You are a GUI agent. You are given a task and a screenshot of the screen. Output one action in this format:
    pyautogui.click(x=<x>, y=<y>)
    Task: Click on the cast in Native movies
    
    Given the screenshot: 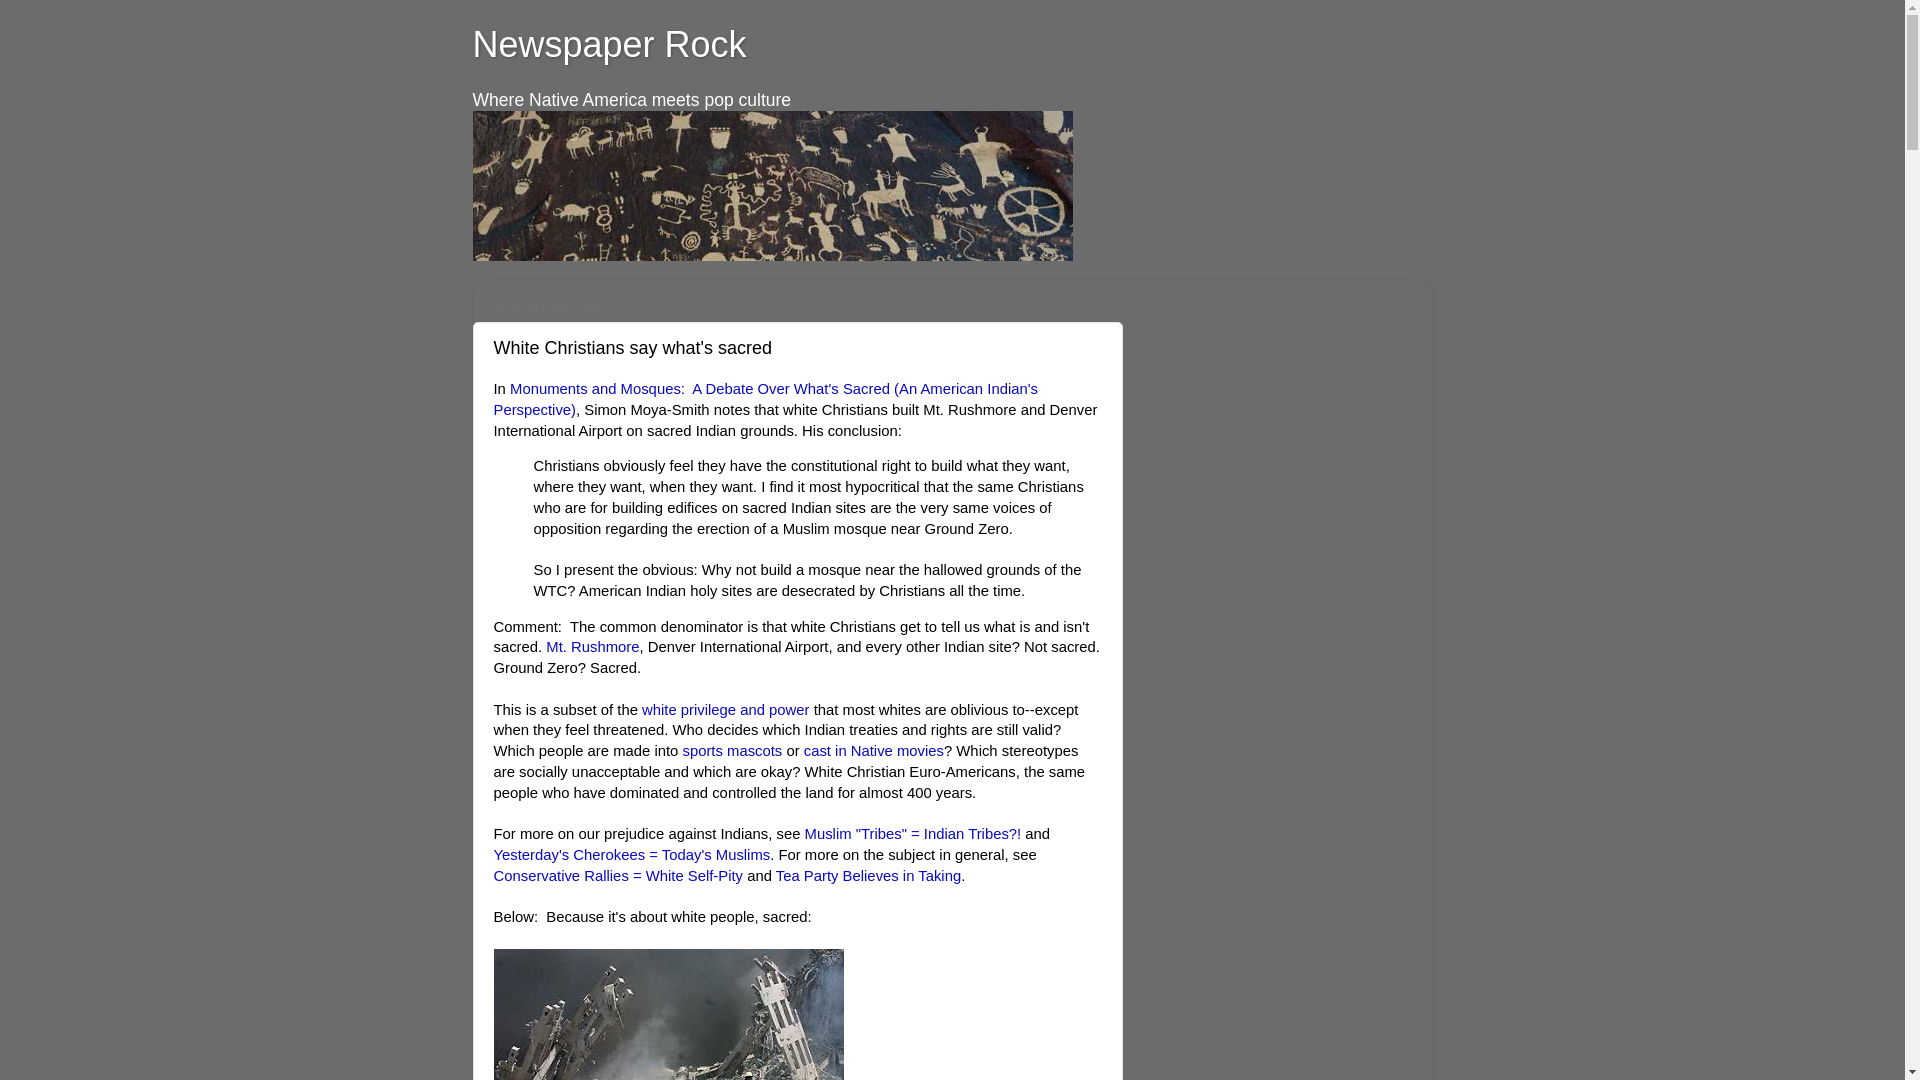 What is the action you would take?
    pyautogui.click(x=874, y=751)
    